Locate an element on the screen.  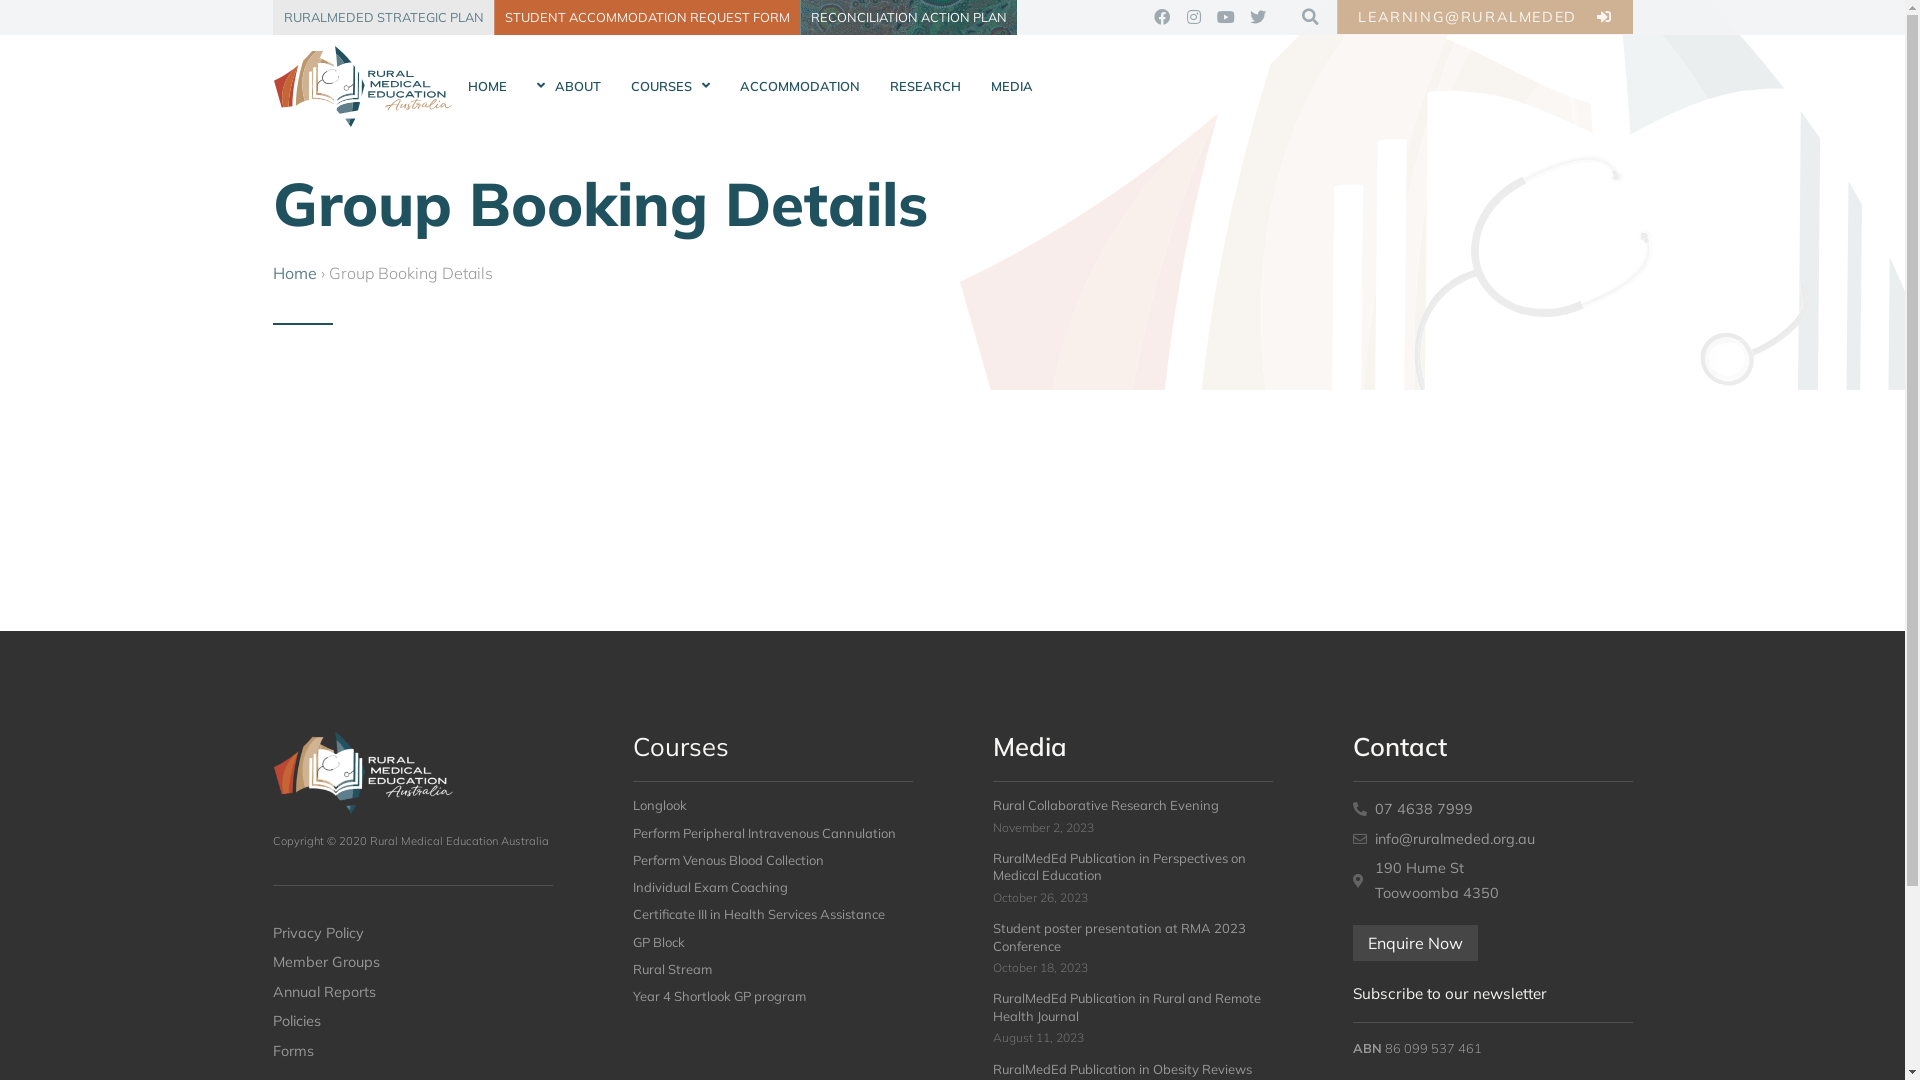
RuralMedEd Publication in Perspectives on Medical Education is located at coordinates (1118, 866).